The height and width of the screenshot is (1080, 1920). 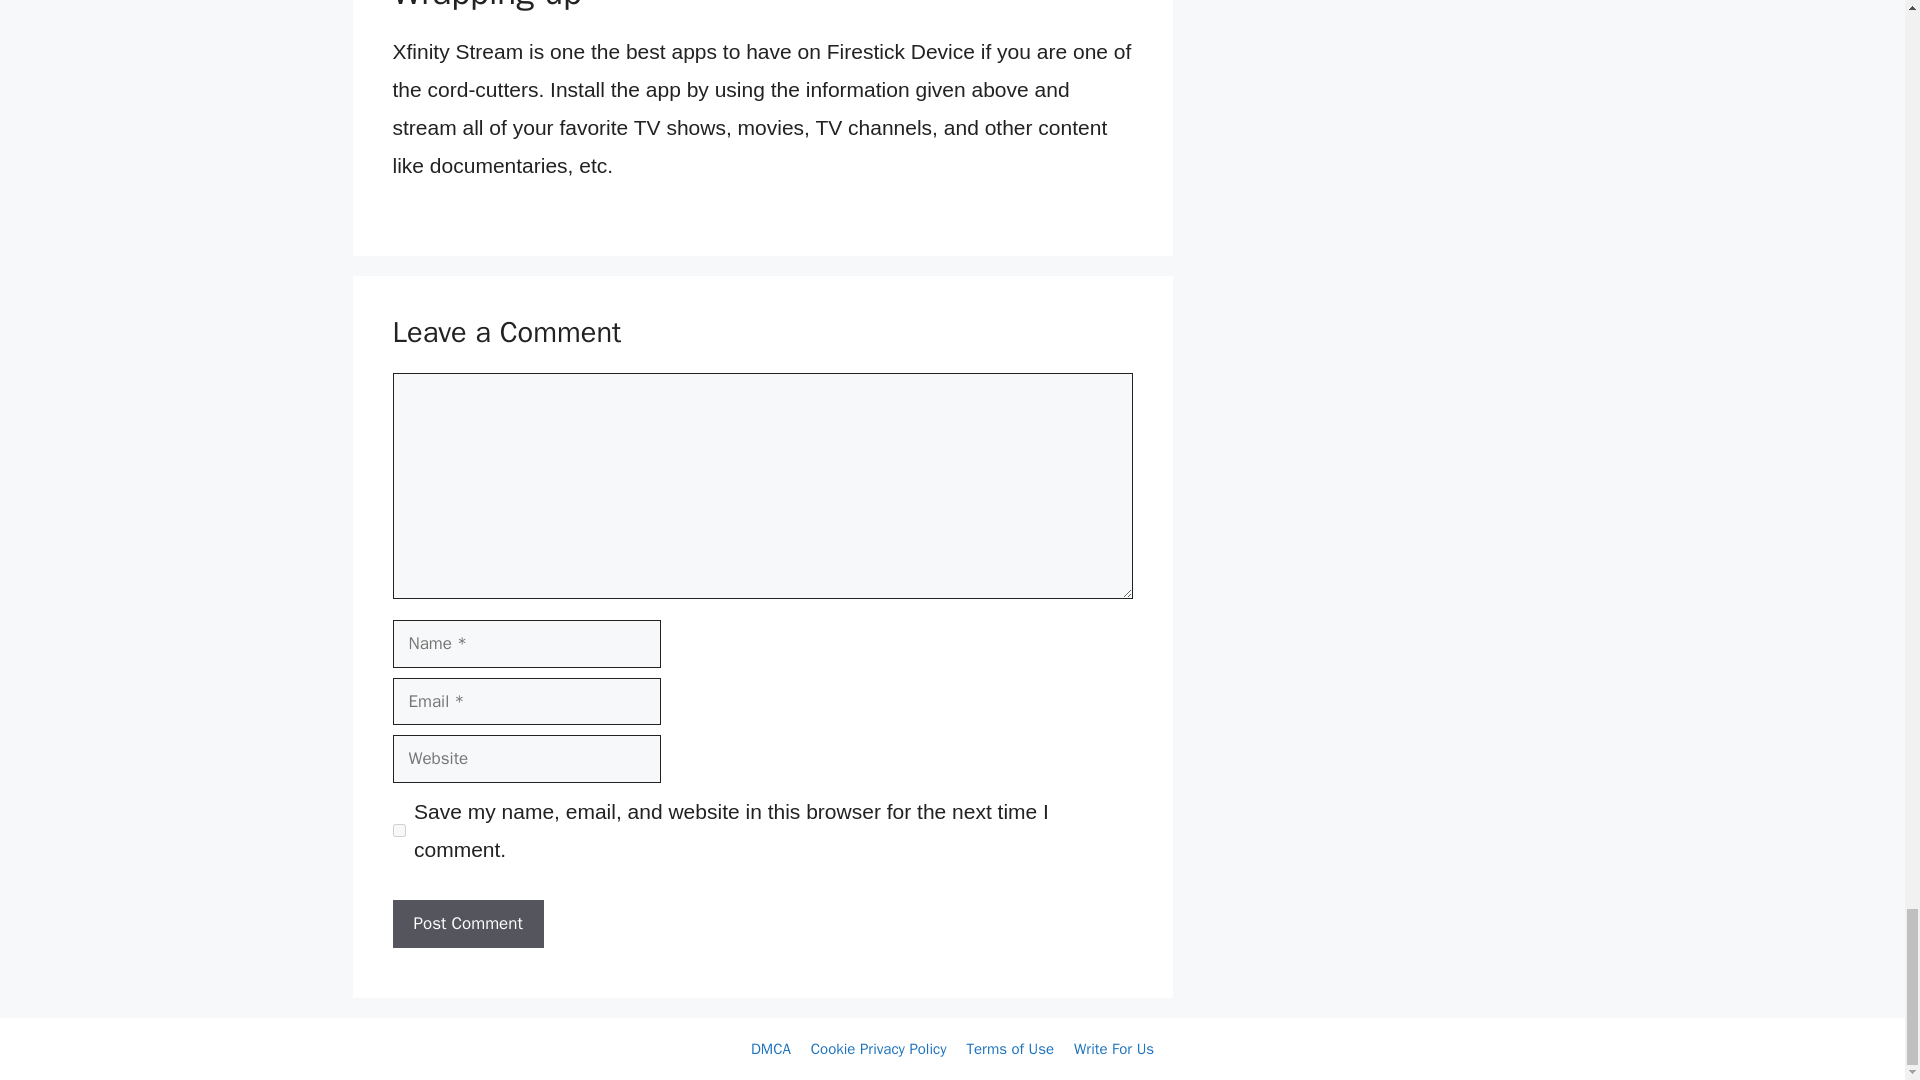 What do you see at coordinates (467, 924) in the screenshot?
I see `Post Comment` at bounding box center [467, 924].